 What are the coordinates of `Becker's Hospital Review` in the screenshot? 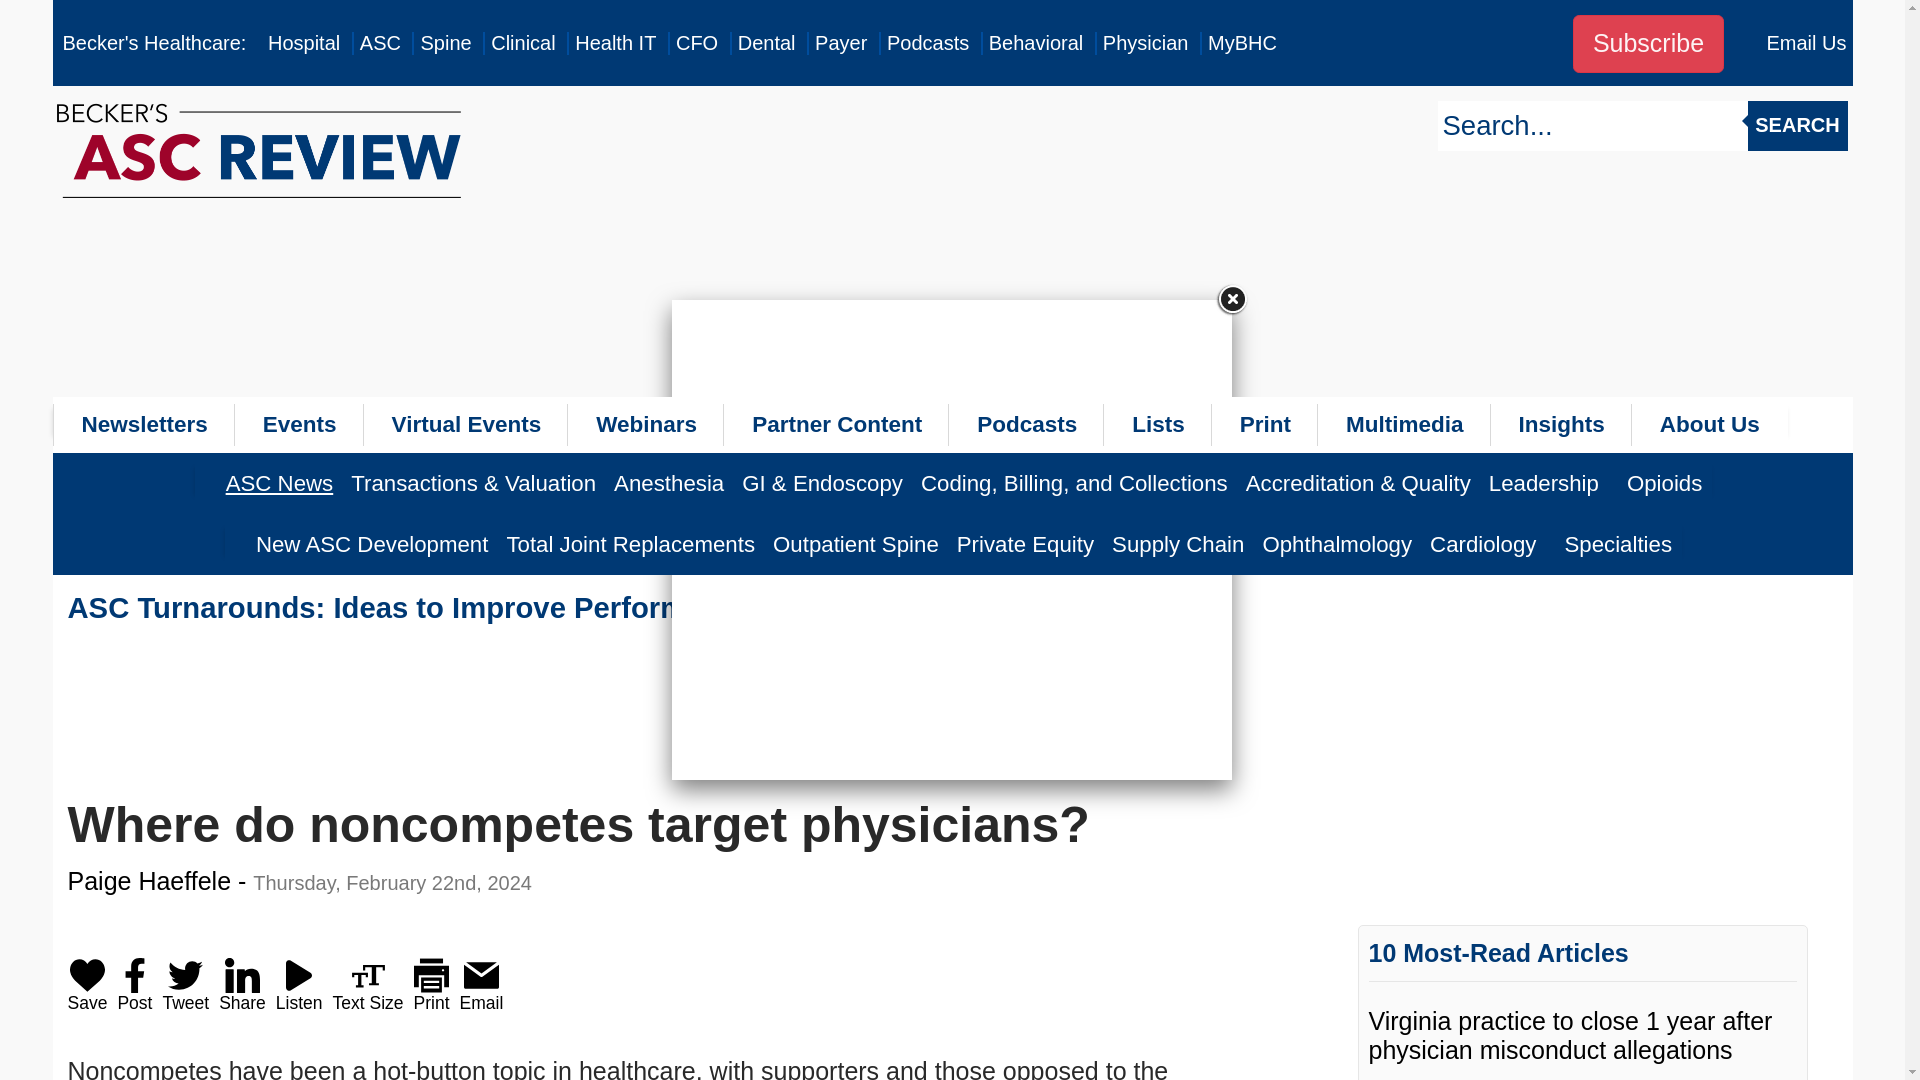 It's located at (304, 43).